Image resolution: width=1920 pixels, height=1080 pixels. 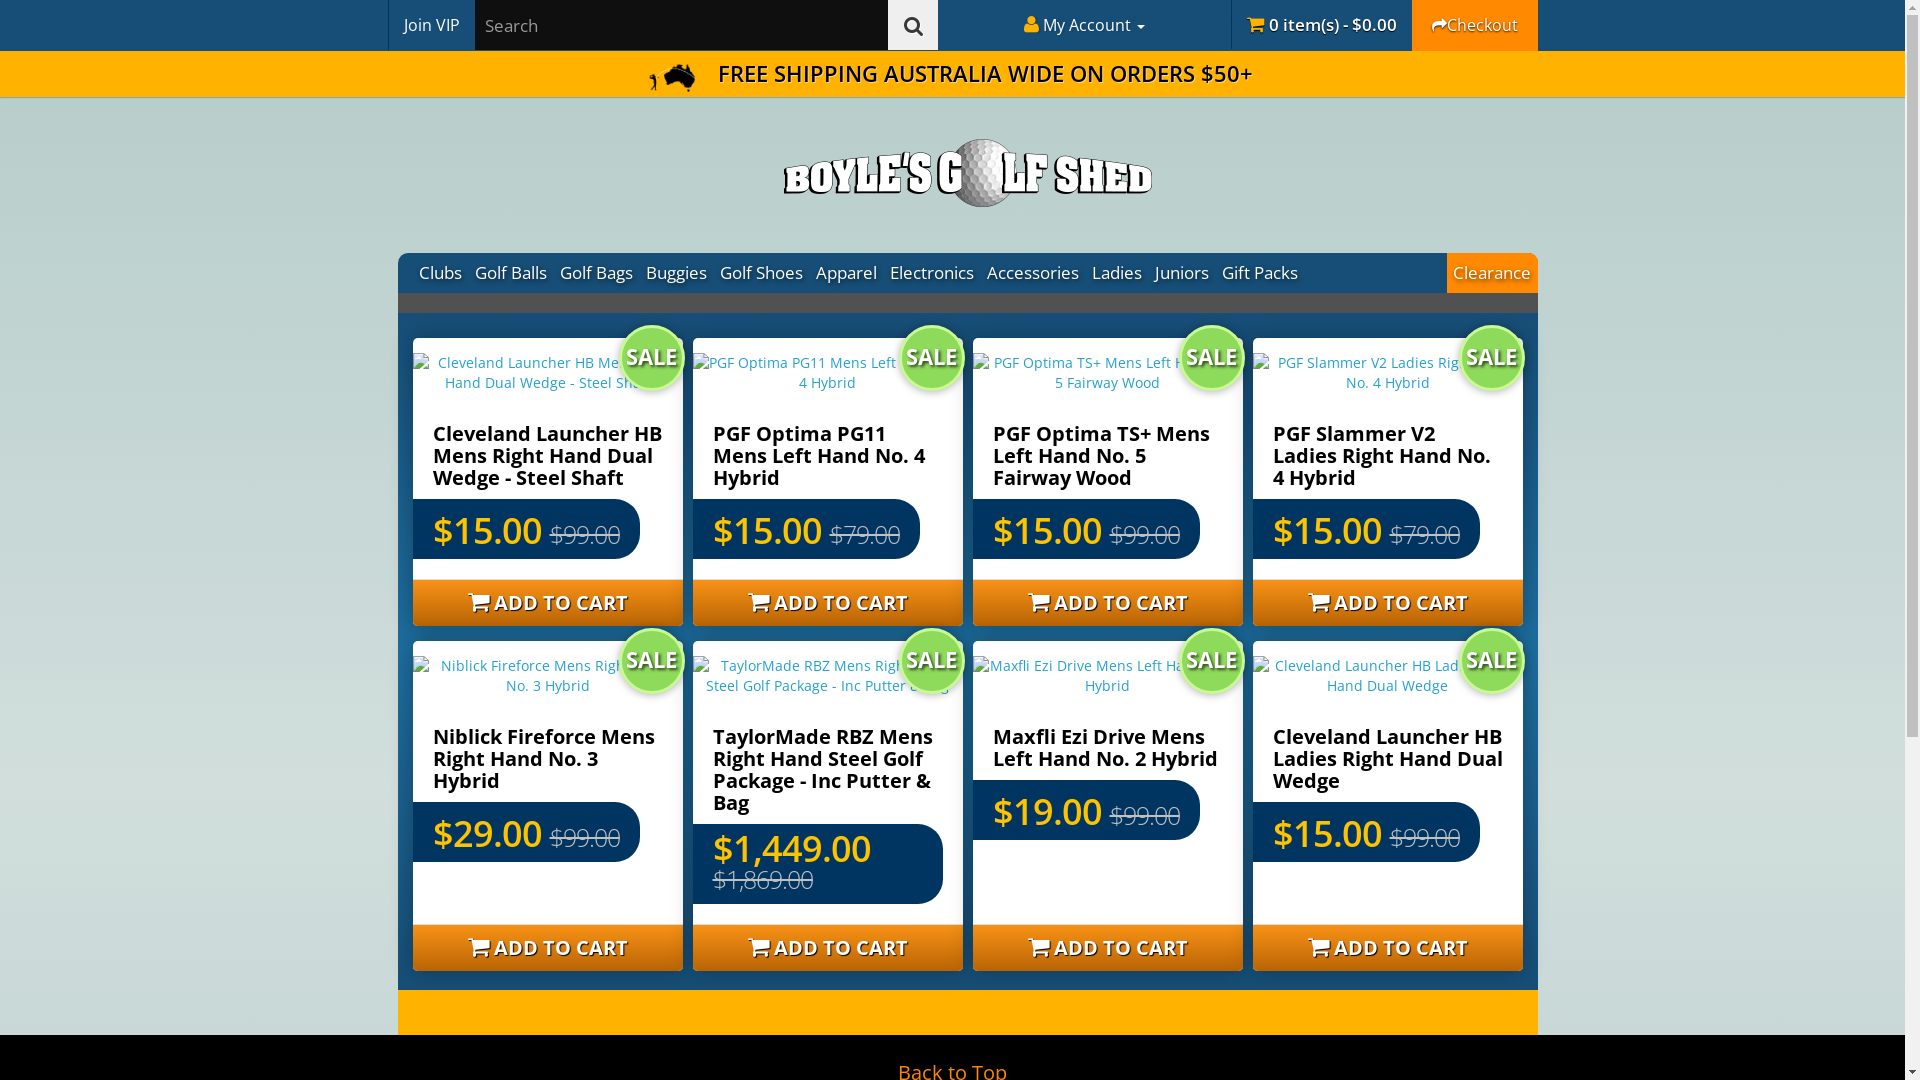 I want to click on Juniors, so click(x=1182, y=273).